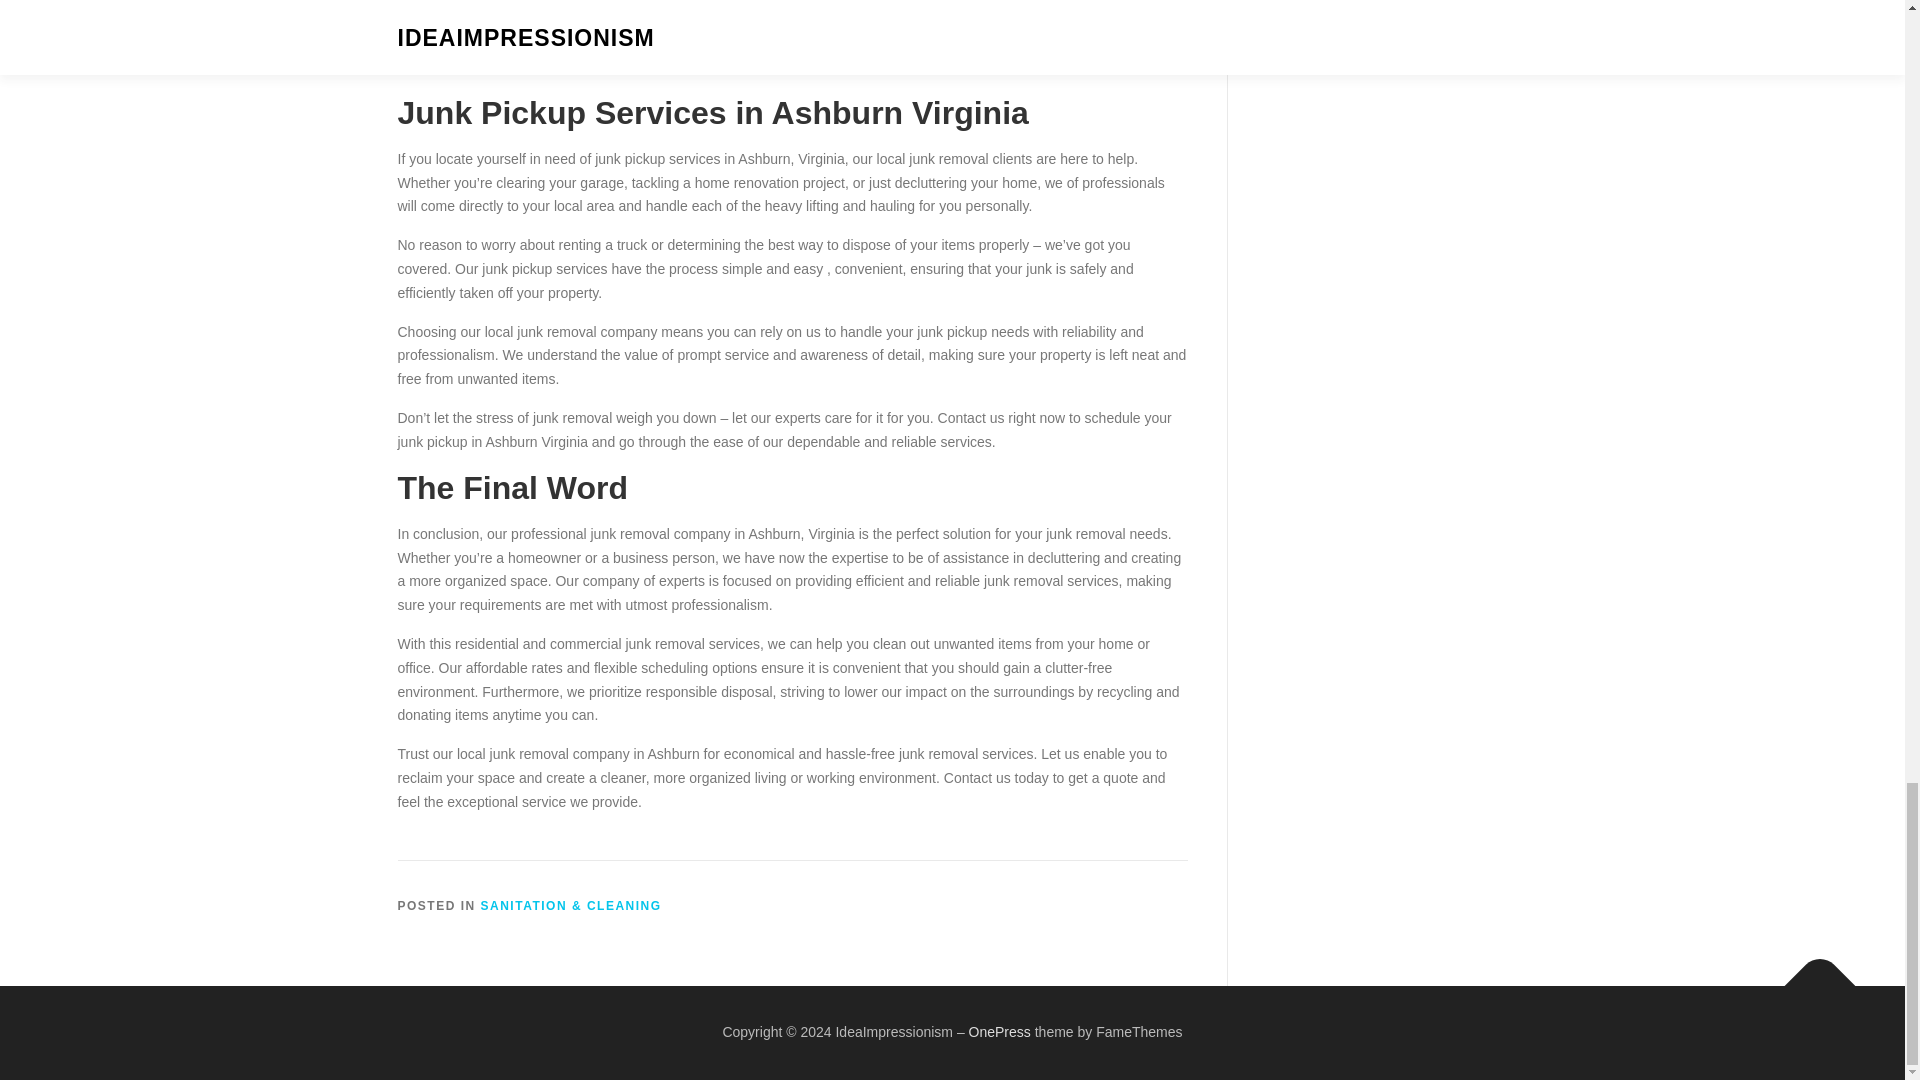 This screenshot has height=1080, width=1920. What do you see at coordinates (1810, 976) in the screenshot?
I see `Back To Top` at bounding box center [1810, 976].